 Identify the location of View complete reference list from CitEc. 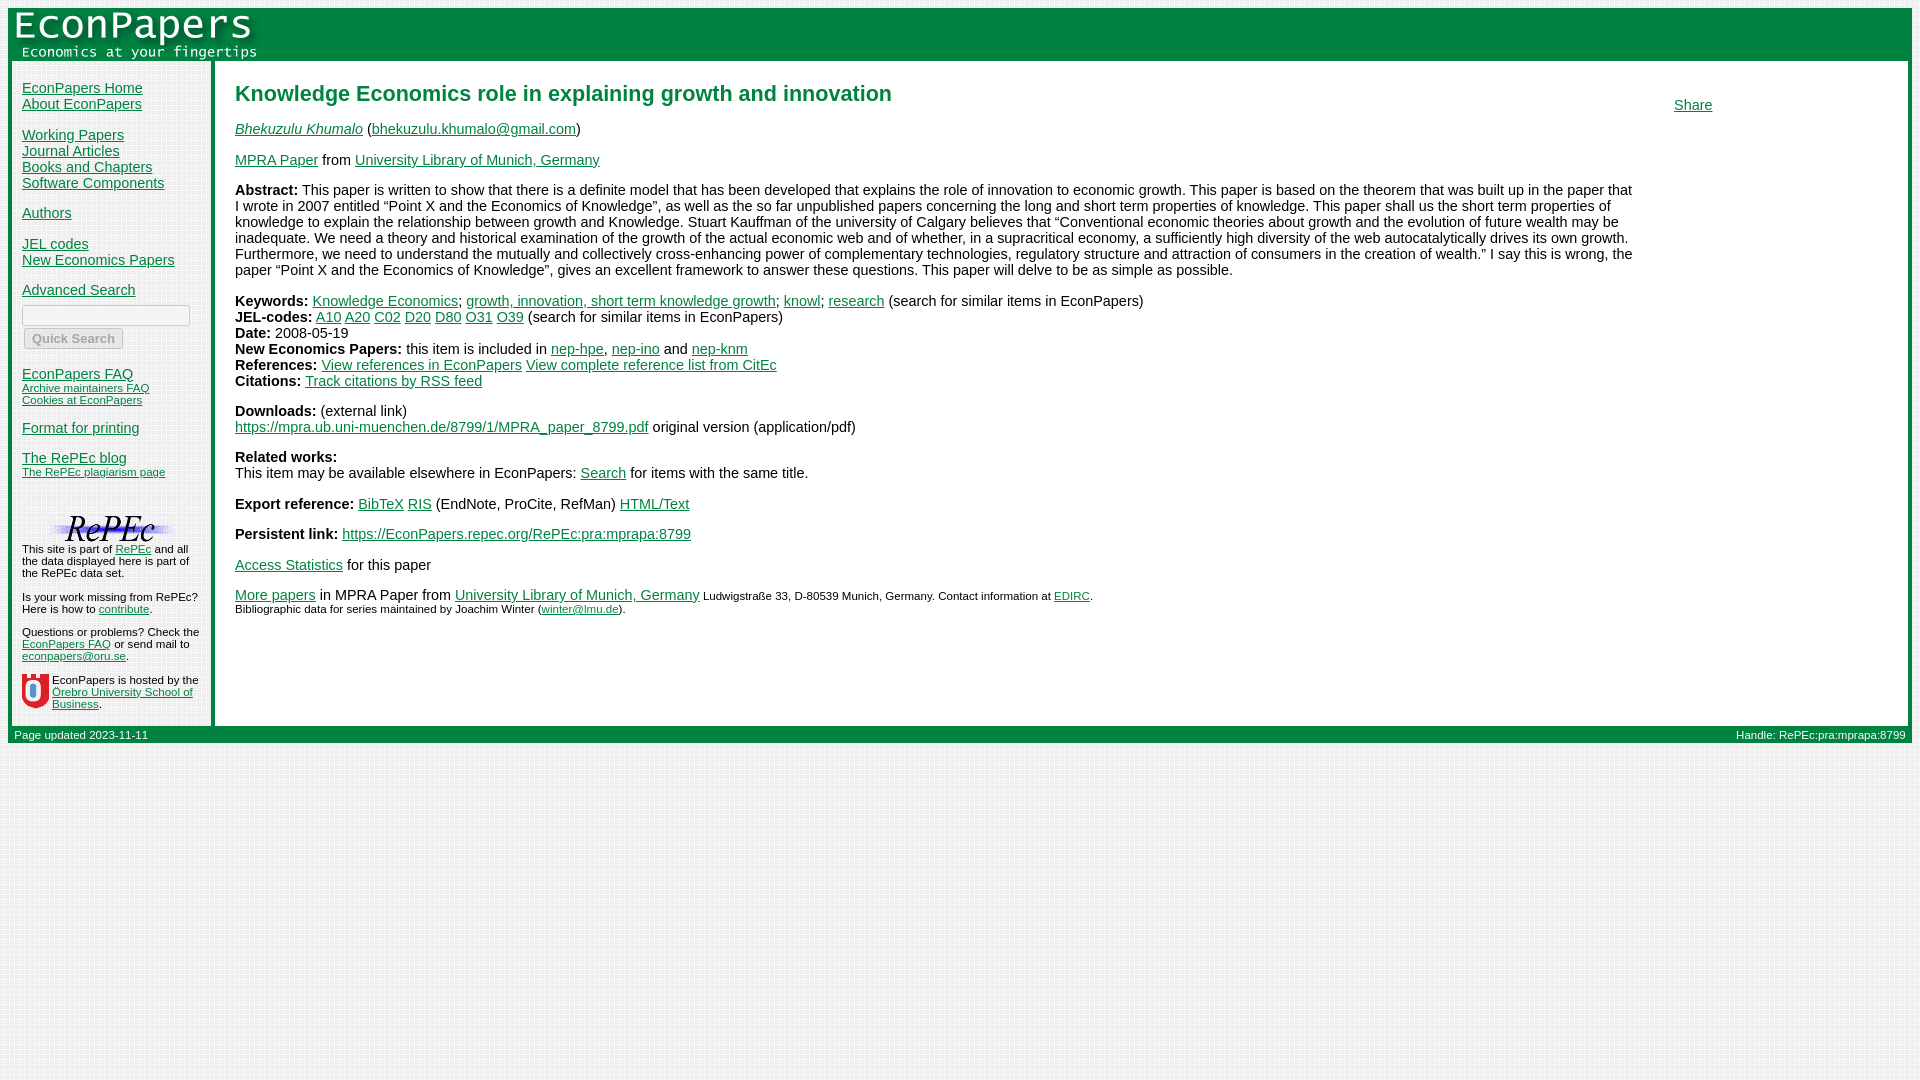
(652, 364).